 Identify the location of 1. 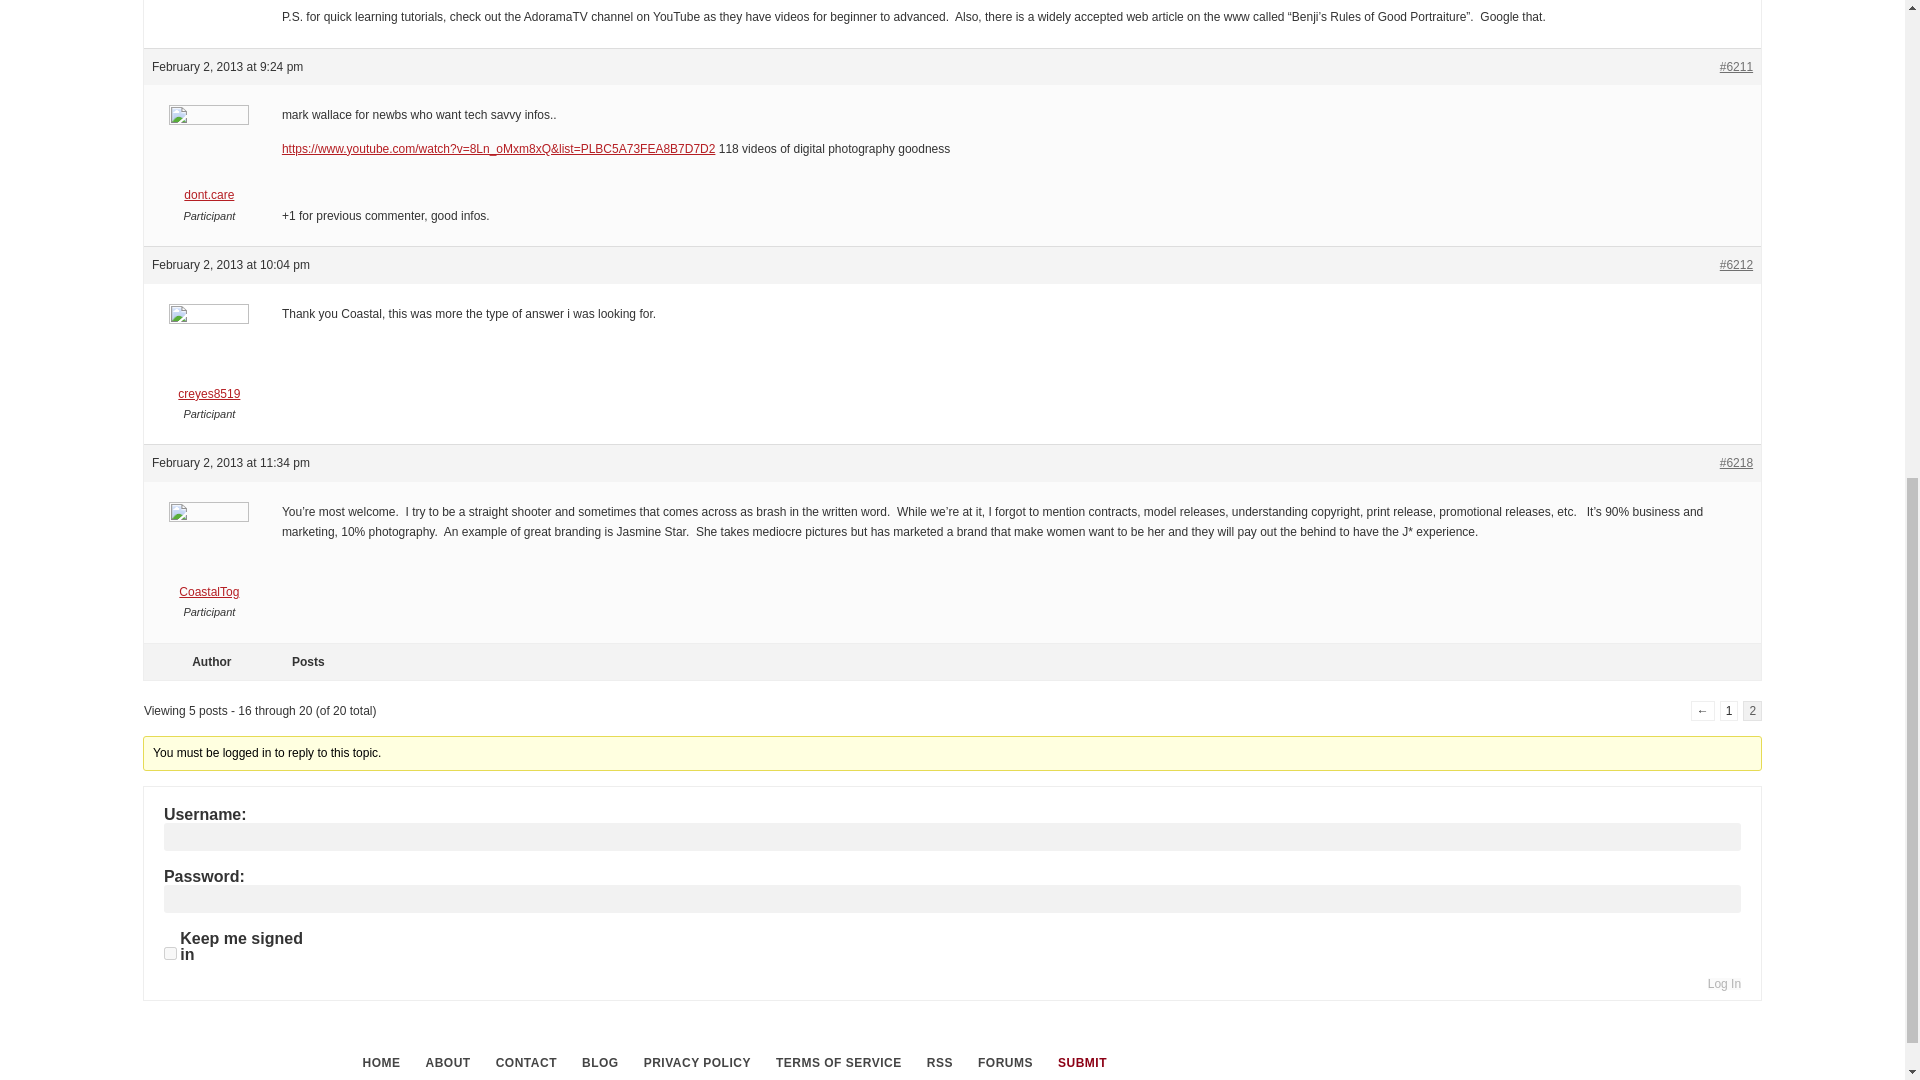
(1730, 710).